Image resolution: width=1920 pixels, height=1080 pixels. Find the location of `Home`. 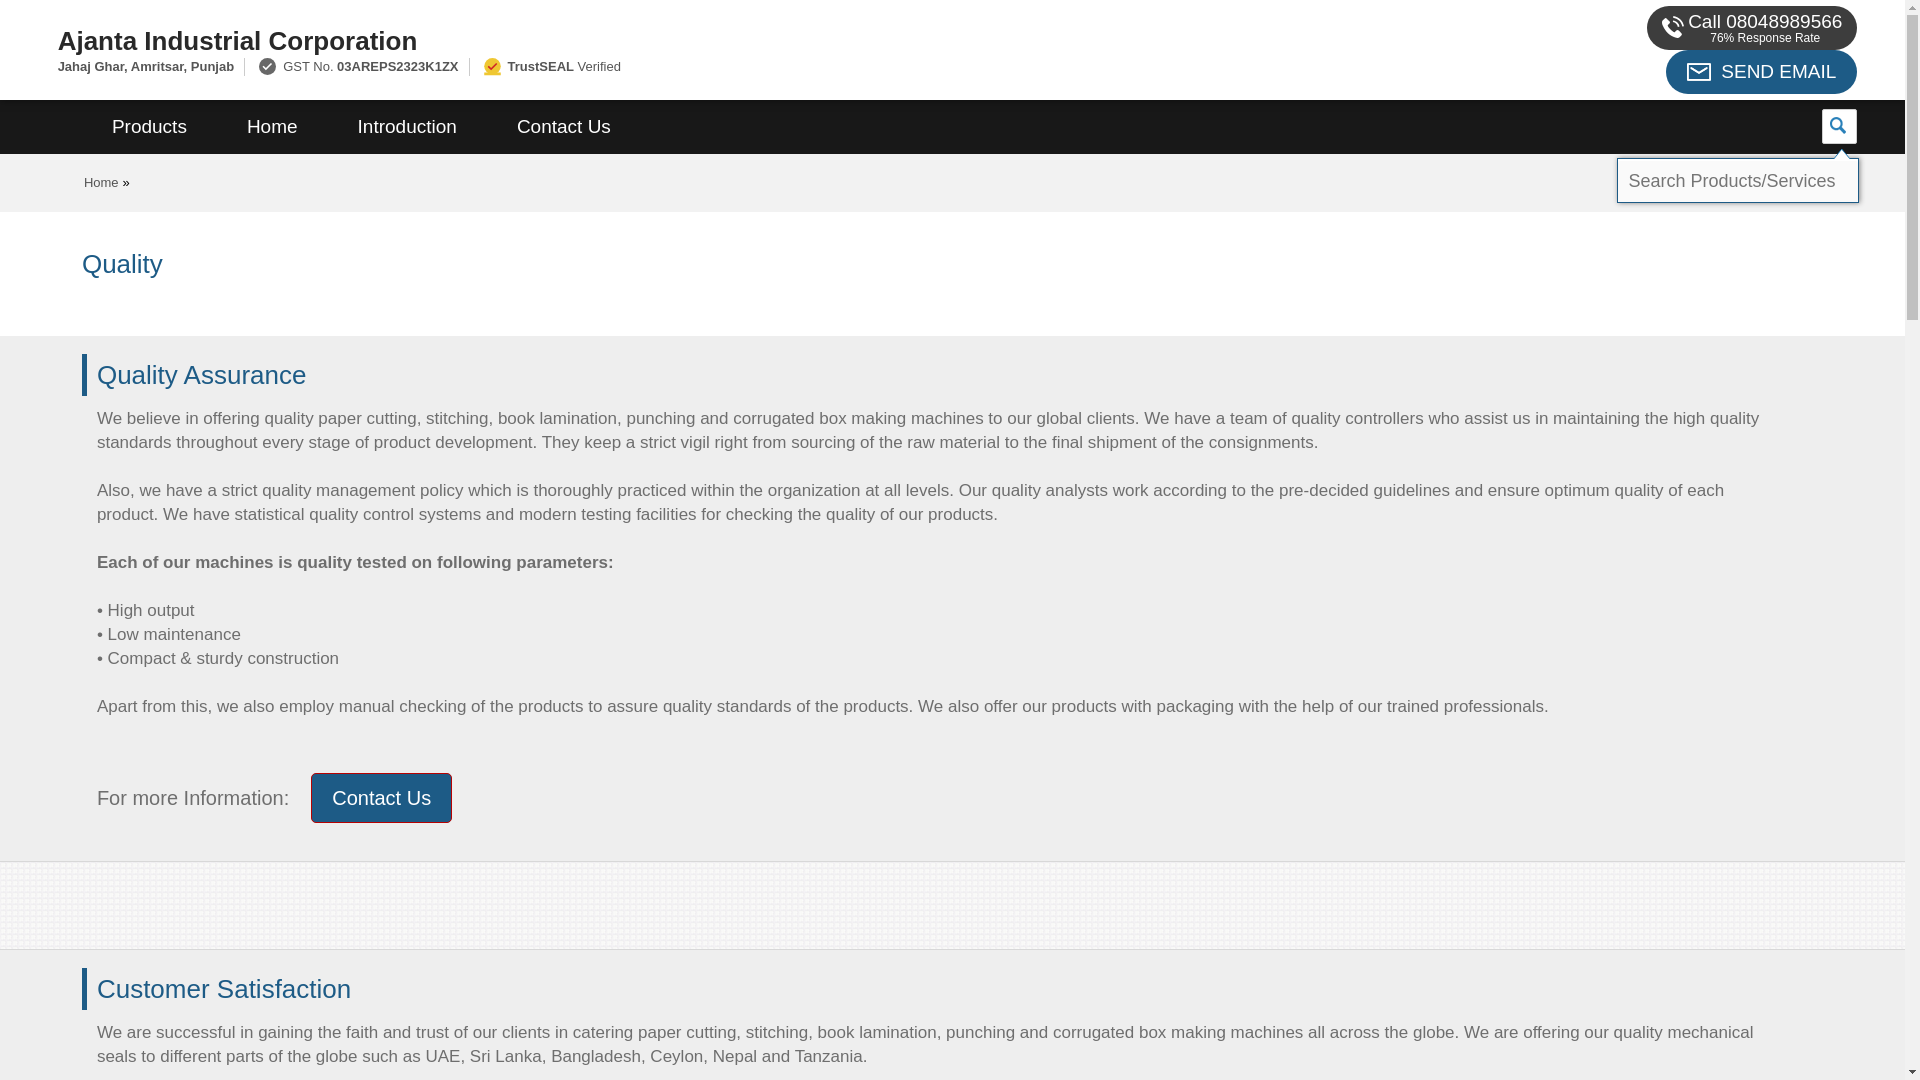

Home is located at coordinates (102, 182).